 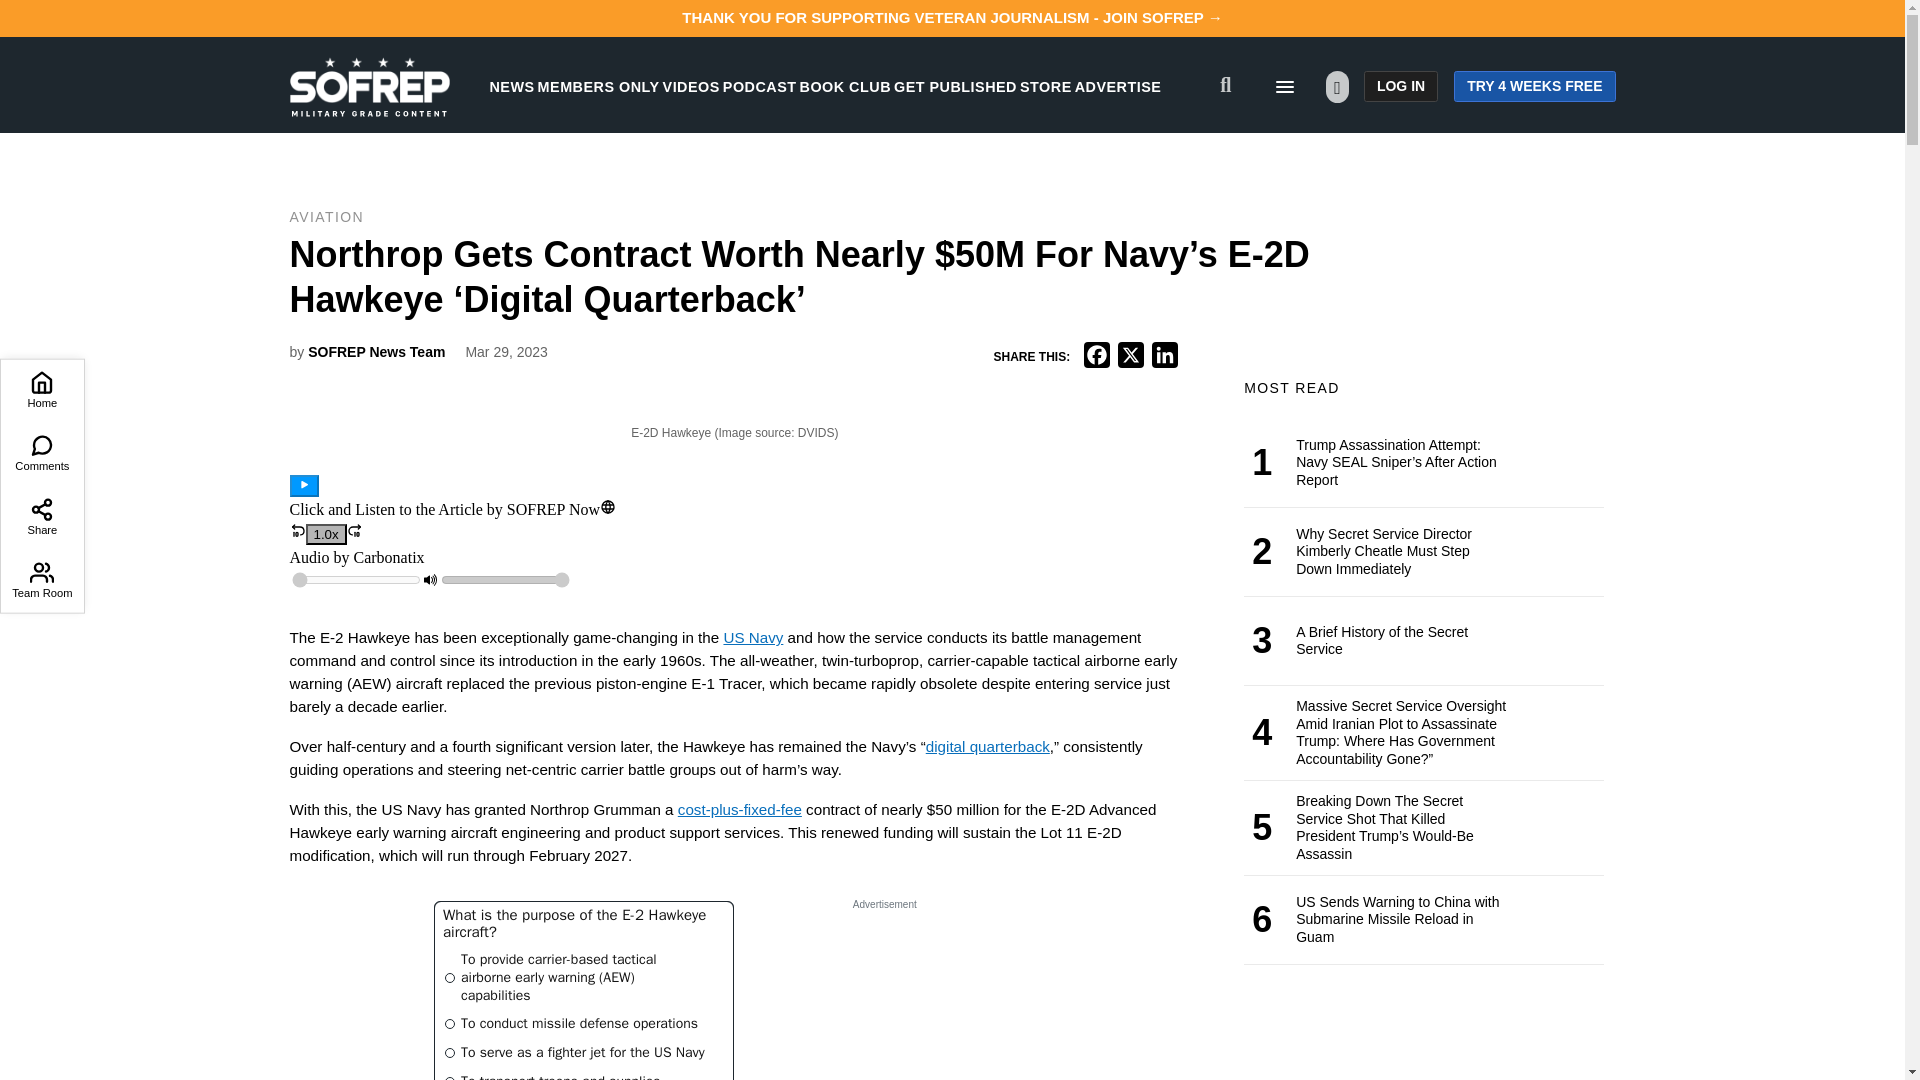 I want to click on PODCAST, so click(x=760, y=86).